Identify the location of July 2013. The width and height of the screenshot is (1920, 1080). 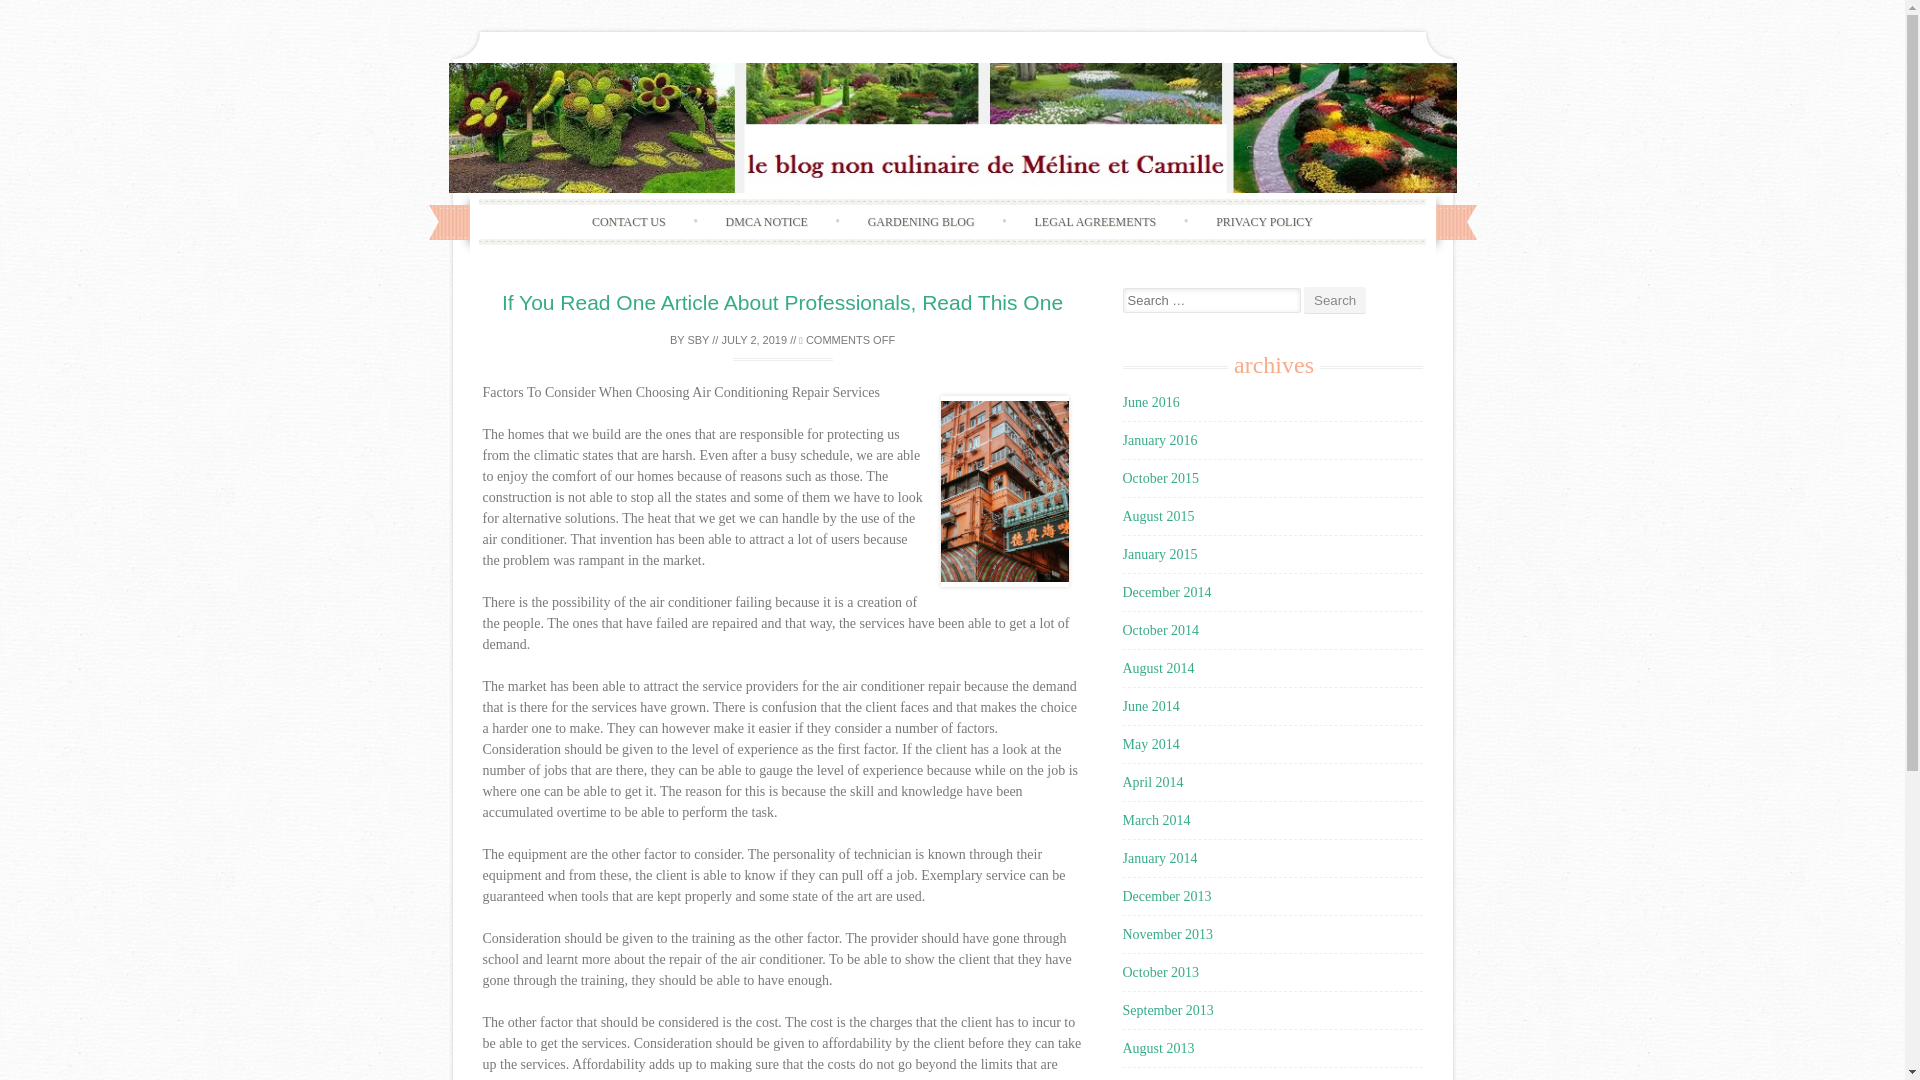
(1148, 1079).